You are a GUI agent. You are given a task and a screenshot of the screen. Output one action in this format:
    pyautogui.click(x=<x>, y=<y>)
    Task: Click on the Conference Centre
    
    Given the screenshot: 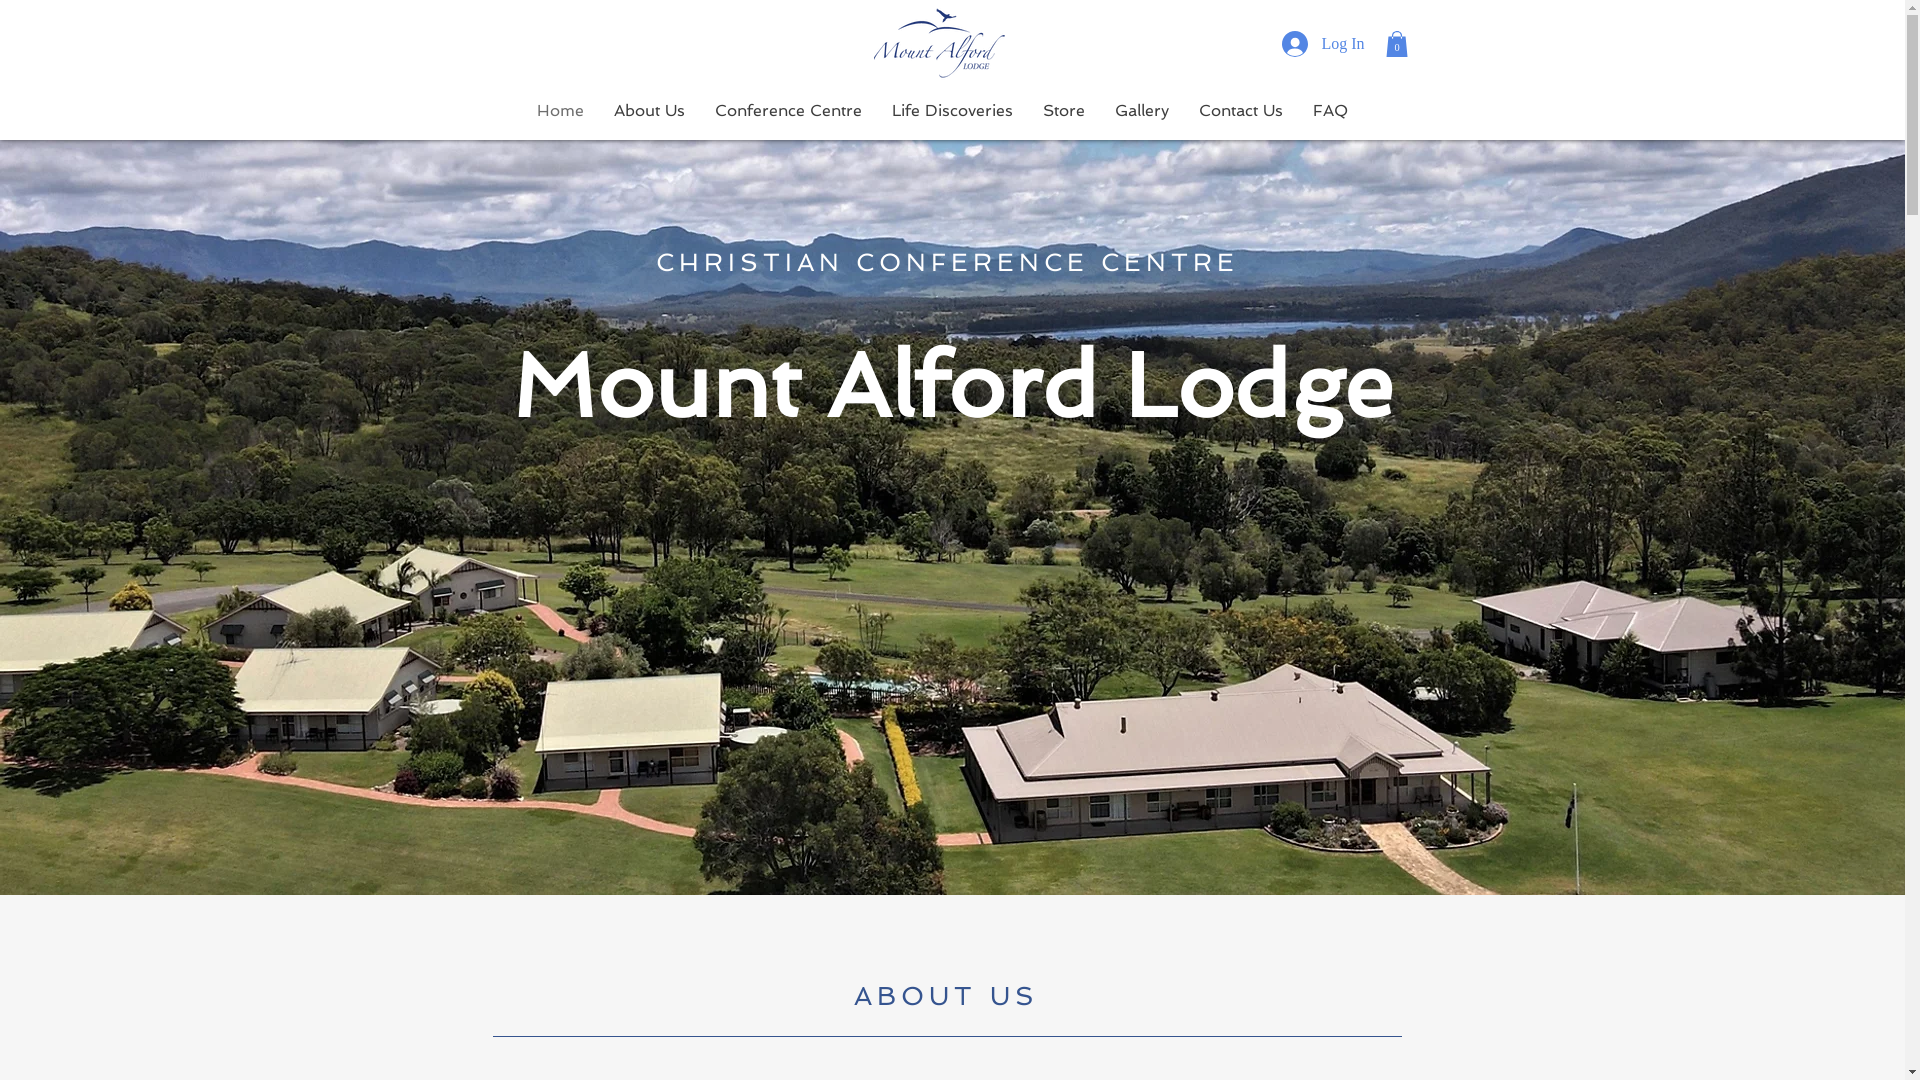 What is the action you would take?
    pyautogui.click(x=788, y=111)
    